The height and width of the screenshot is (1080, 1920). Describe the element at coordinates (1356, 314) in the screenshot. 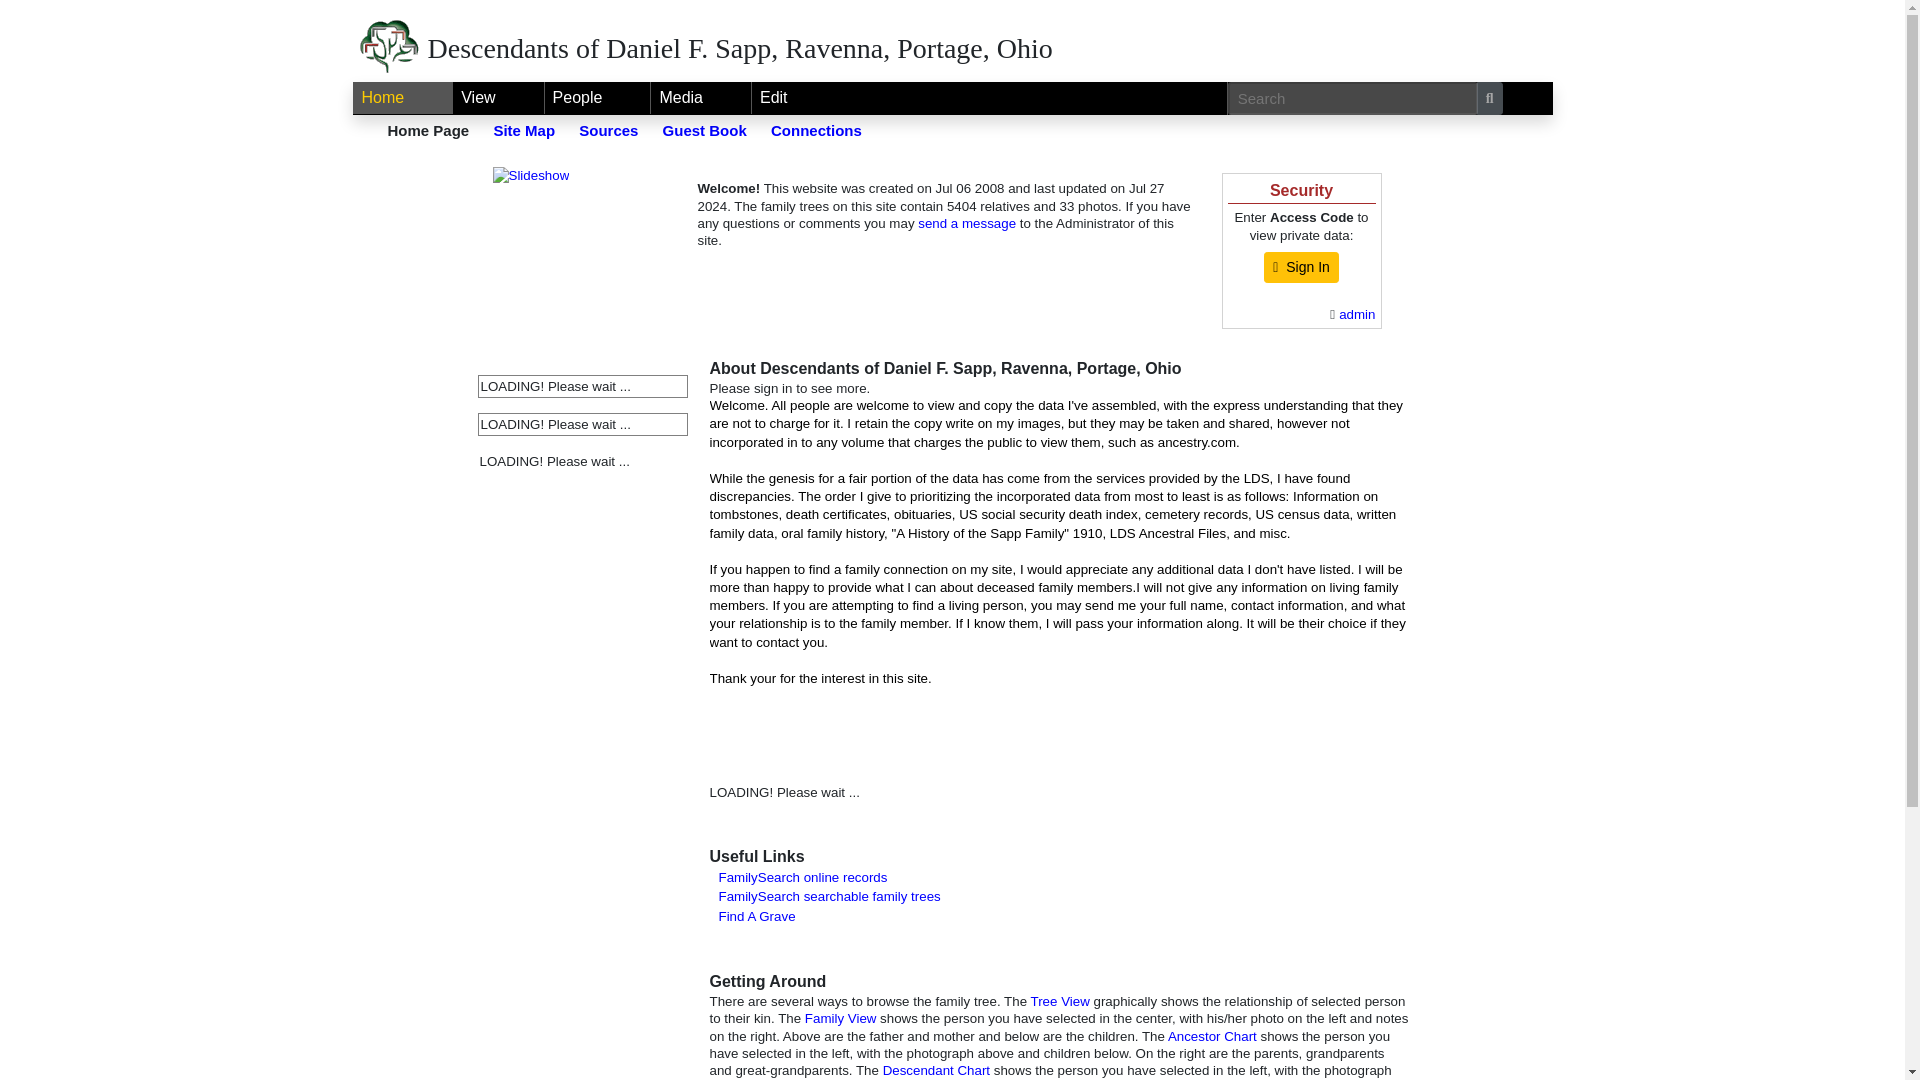

I see `Email Administrator` at that location.